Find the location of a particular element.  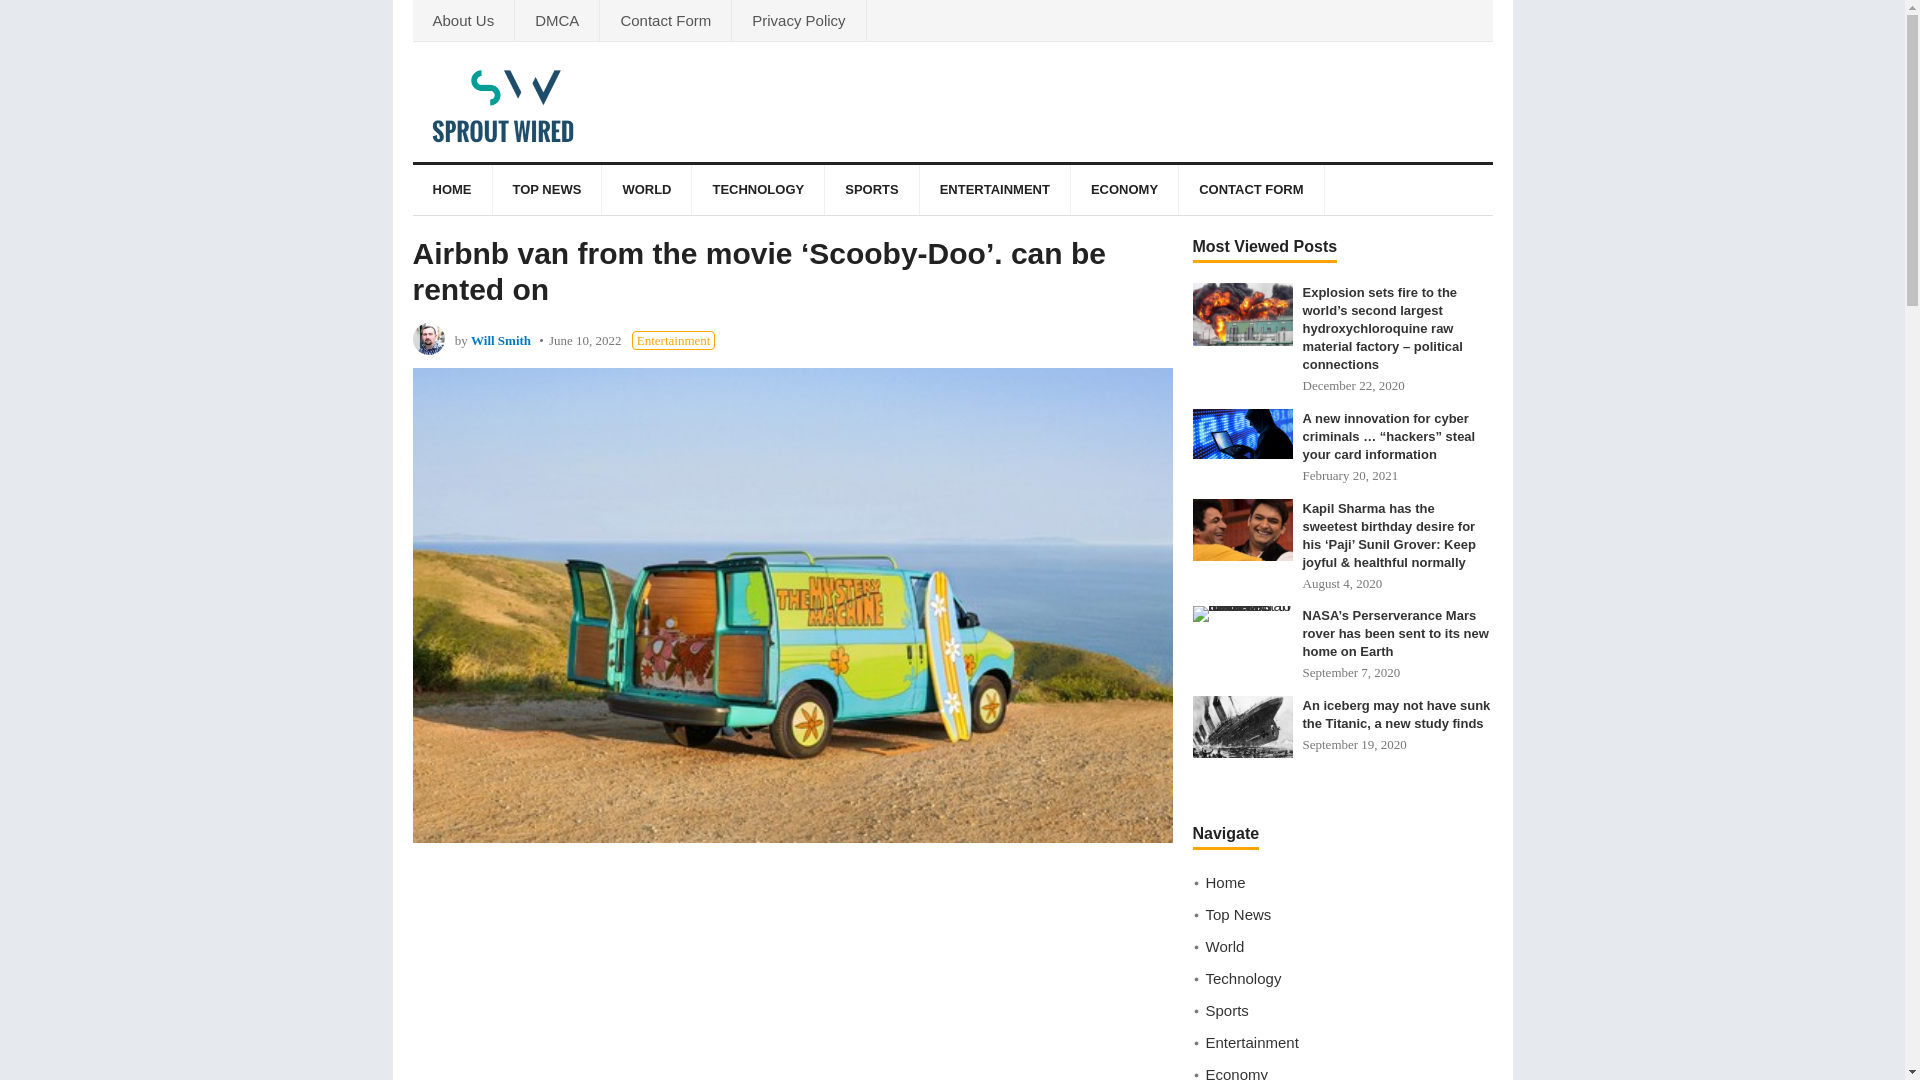

About Us is located at coordinates (463, 20).